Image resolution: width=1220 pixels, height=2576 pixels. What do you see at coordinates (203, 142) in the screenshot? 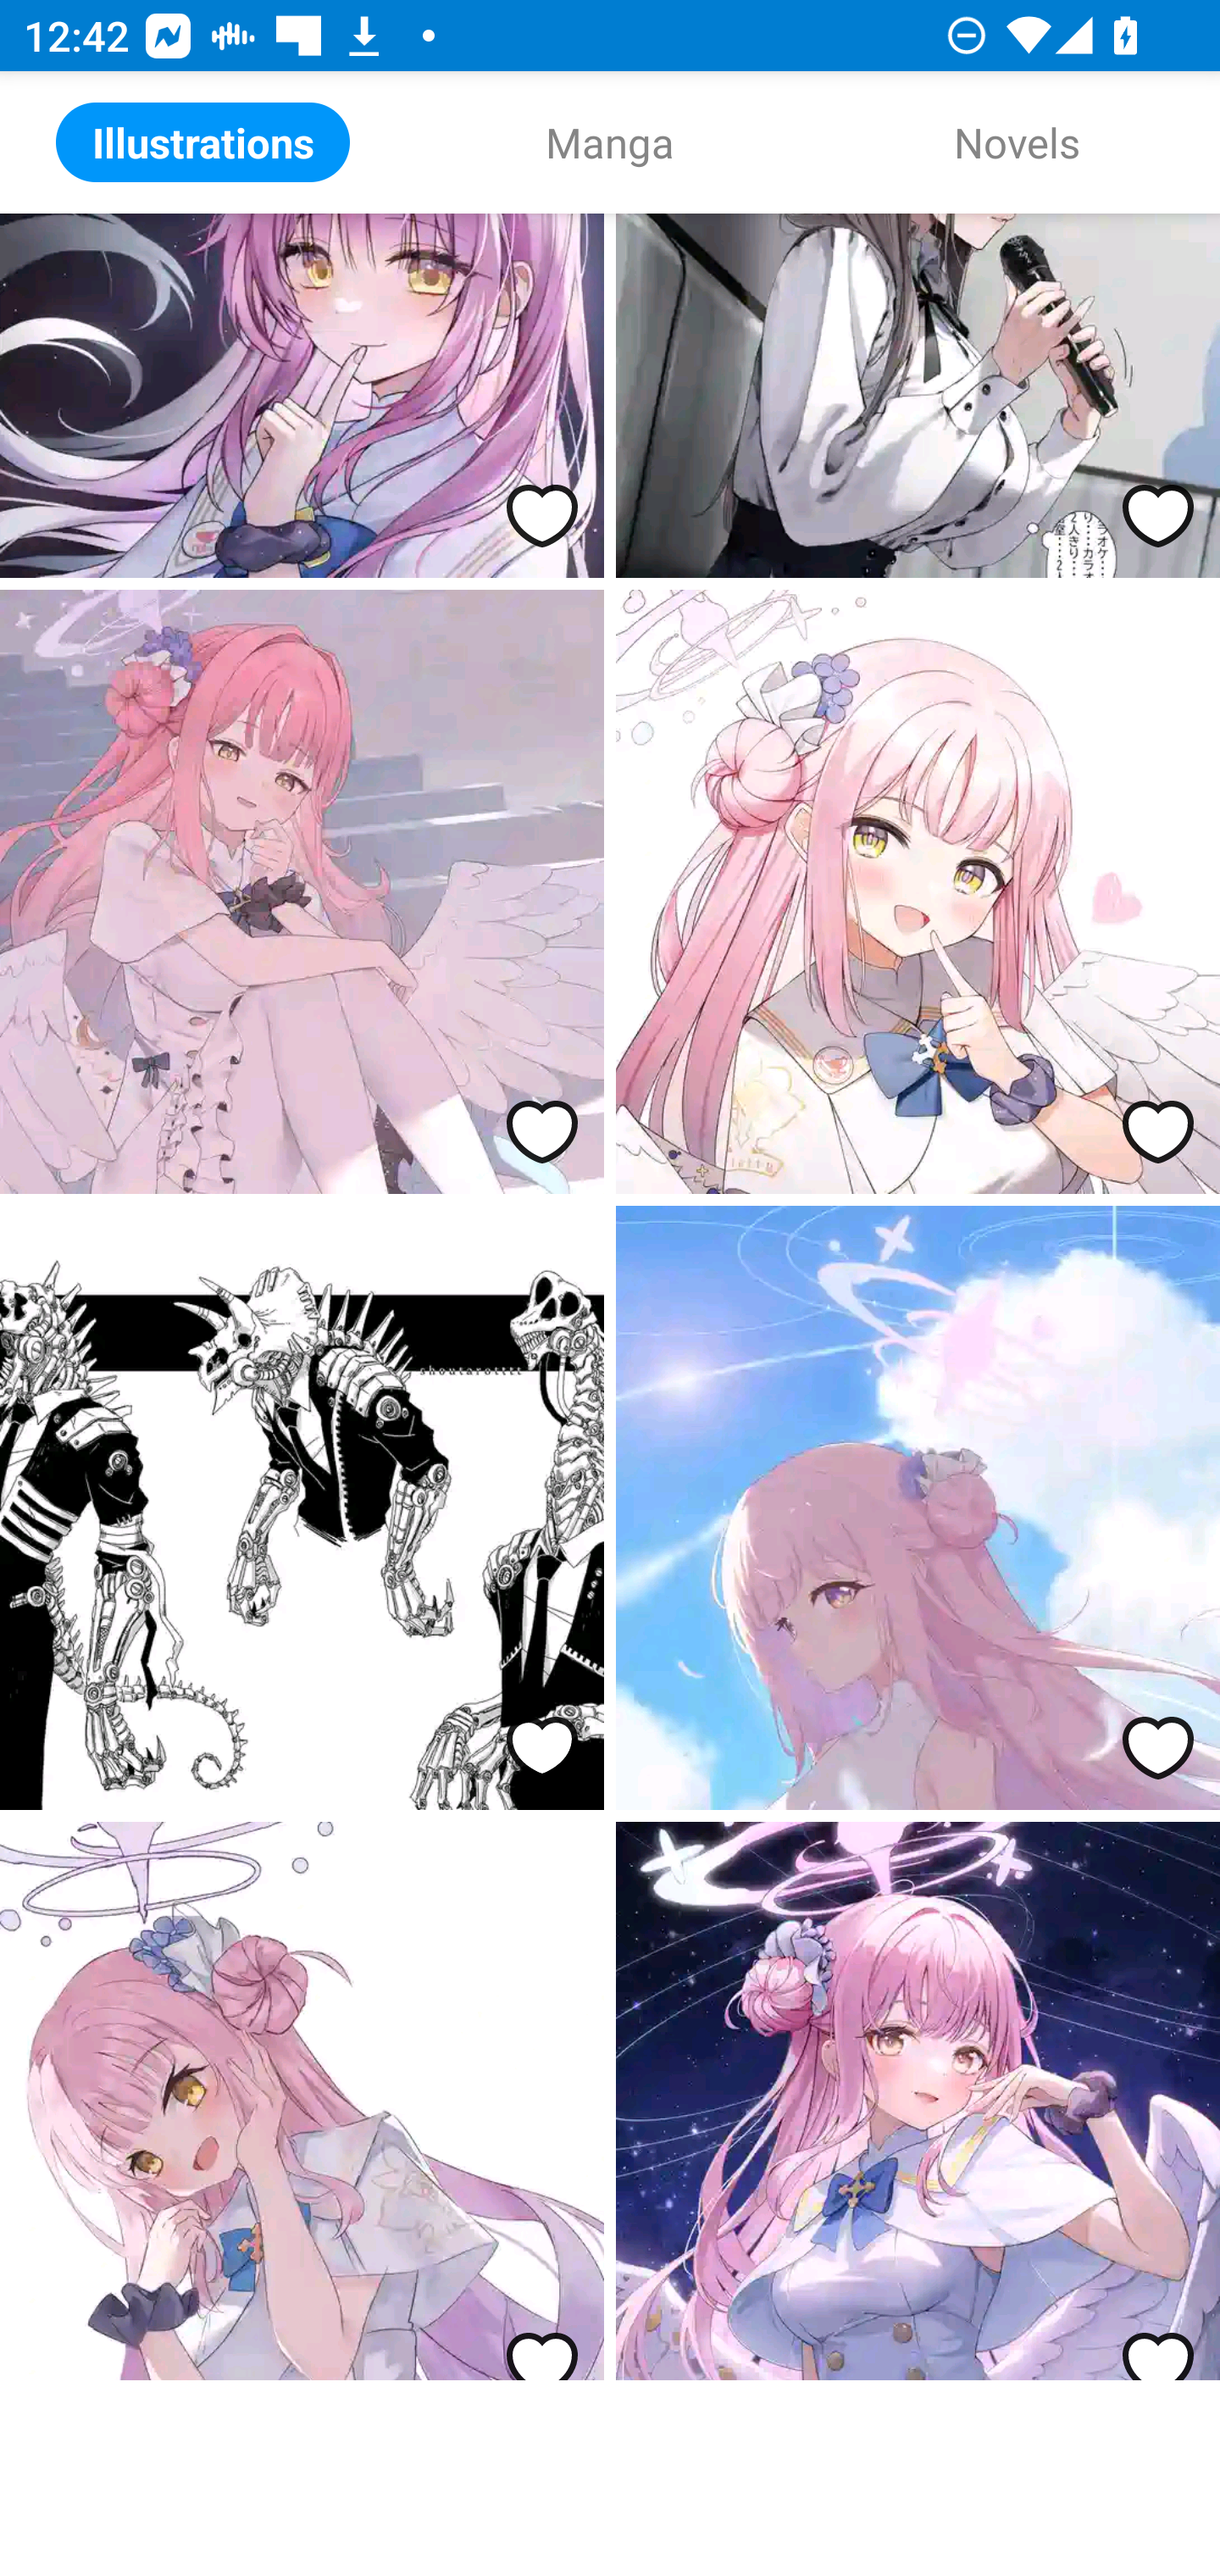
I see `Illustrations` at bounding box center [203, 142].